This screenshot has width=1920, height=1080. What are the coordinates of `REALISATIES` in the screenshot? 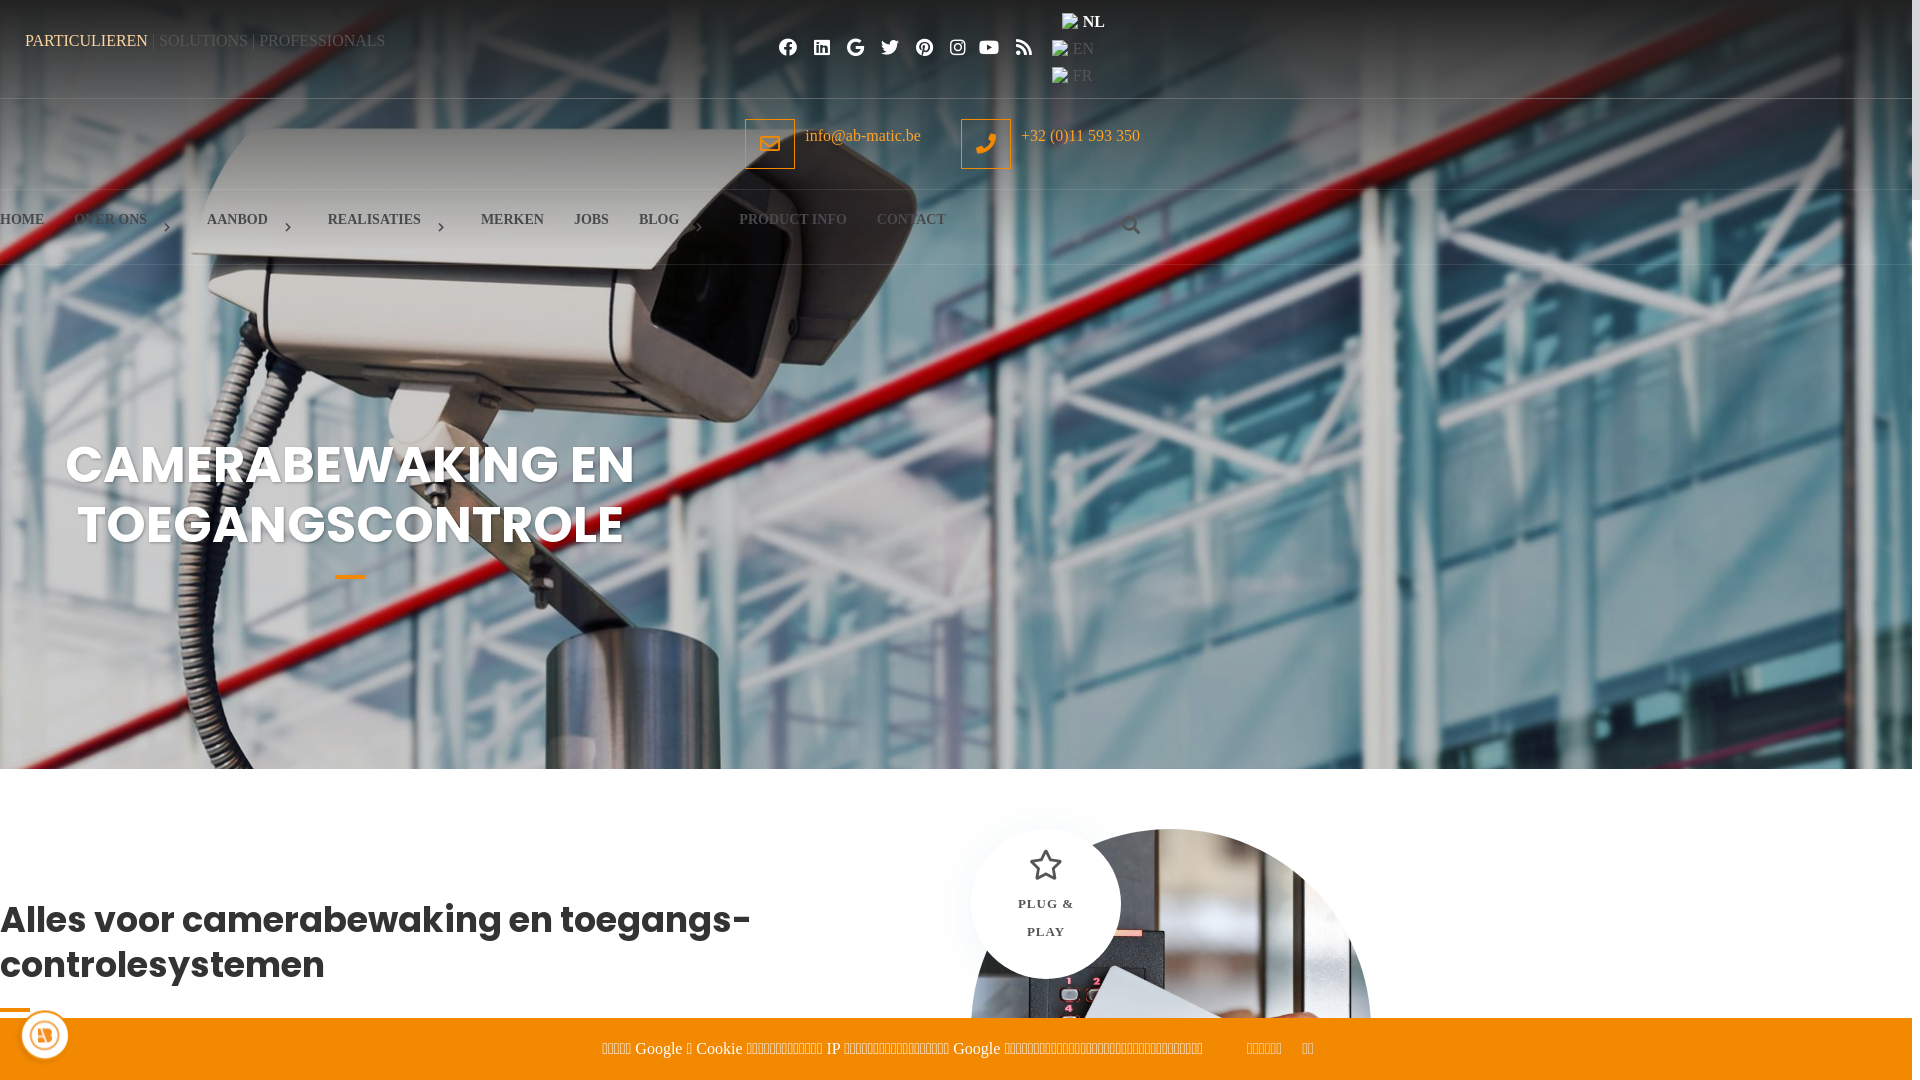 It's located at (390, 227).